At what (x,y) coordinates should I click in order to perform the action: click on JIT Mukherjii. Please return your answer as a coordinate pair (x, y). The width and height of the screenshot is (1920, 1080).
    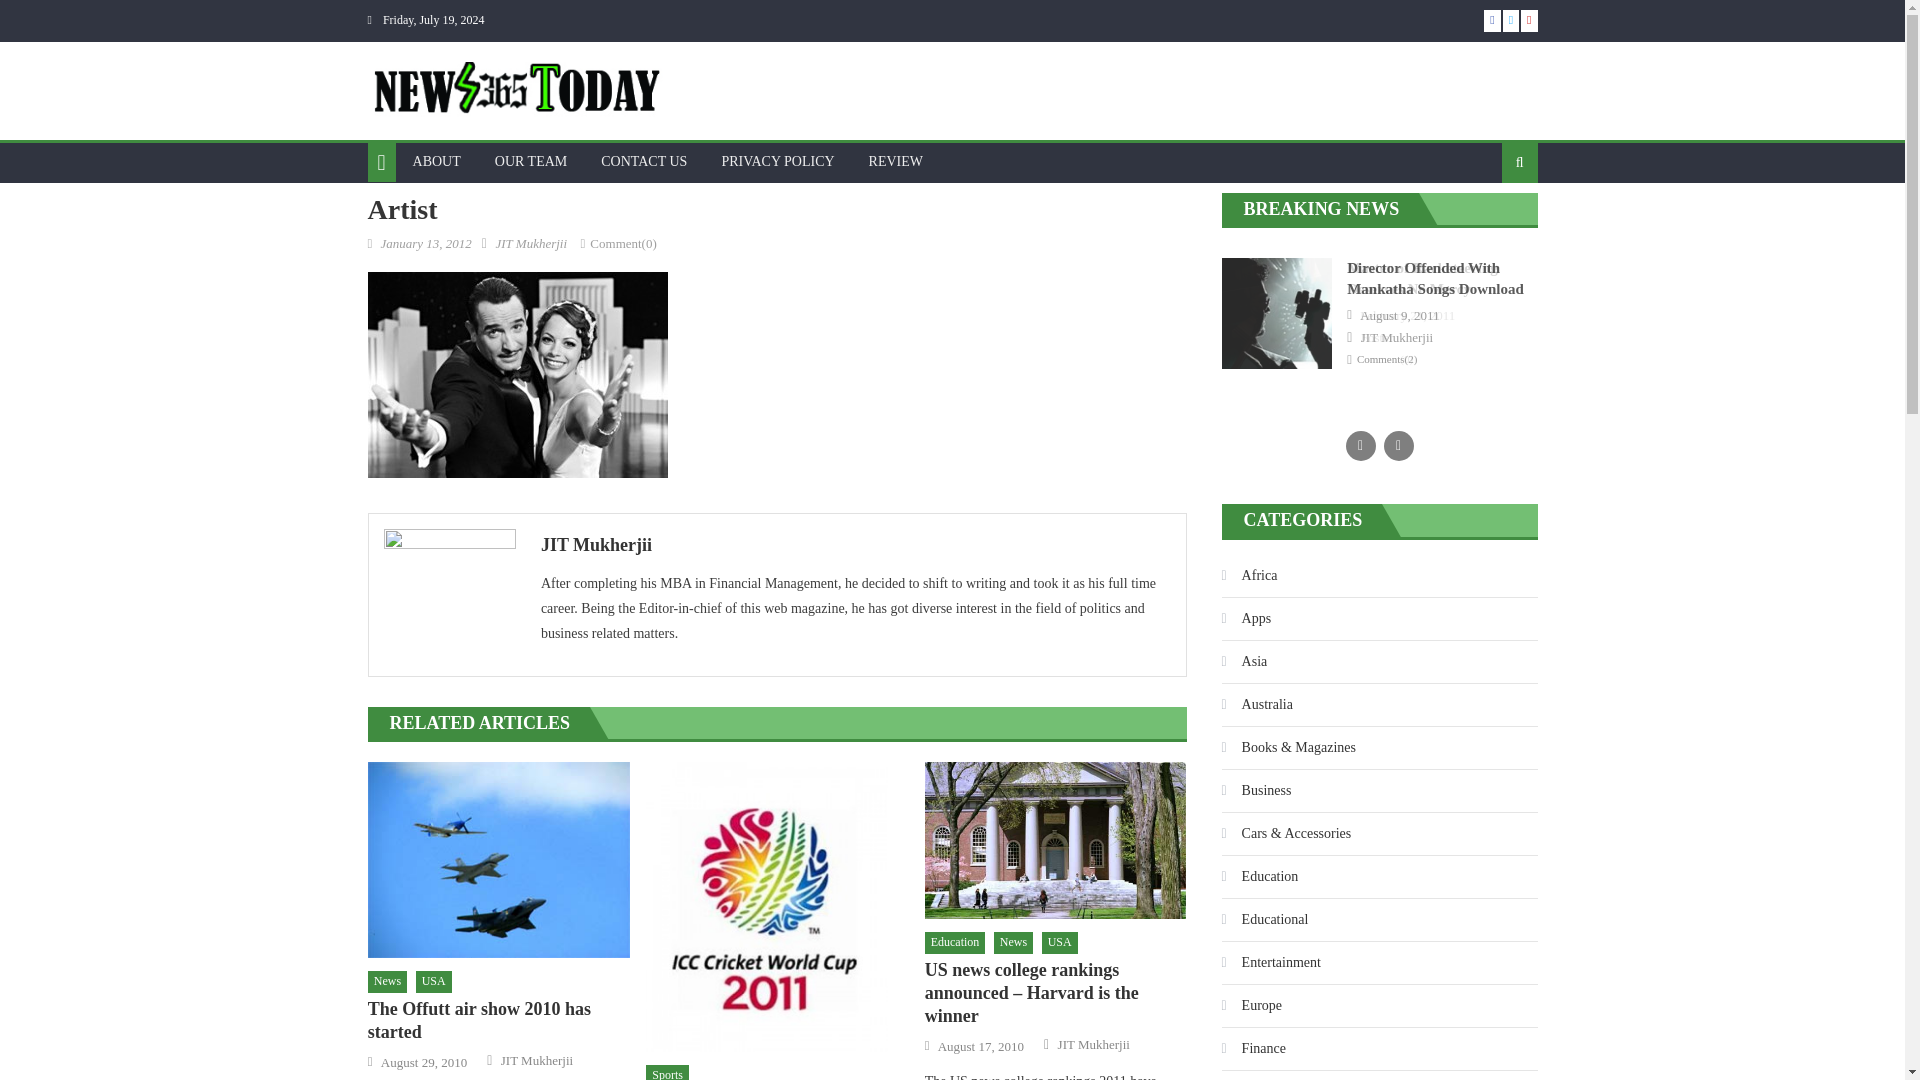
    Looking at the image, I should click on (856, 544).